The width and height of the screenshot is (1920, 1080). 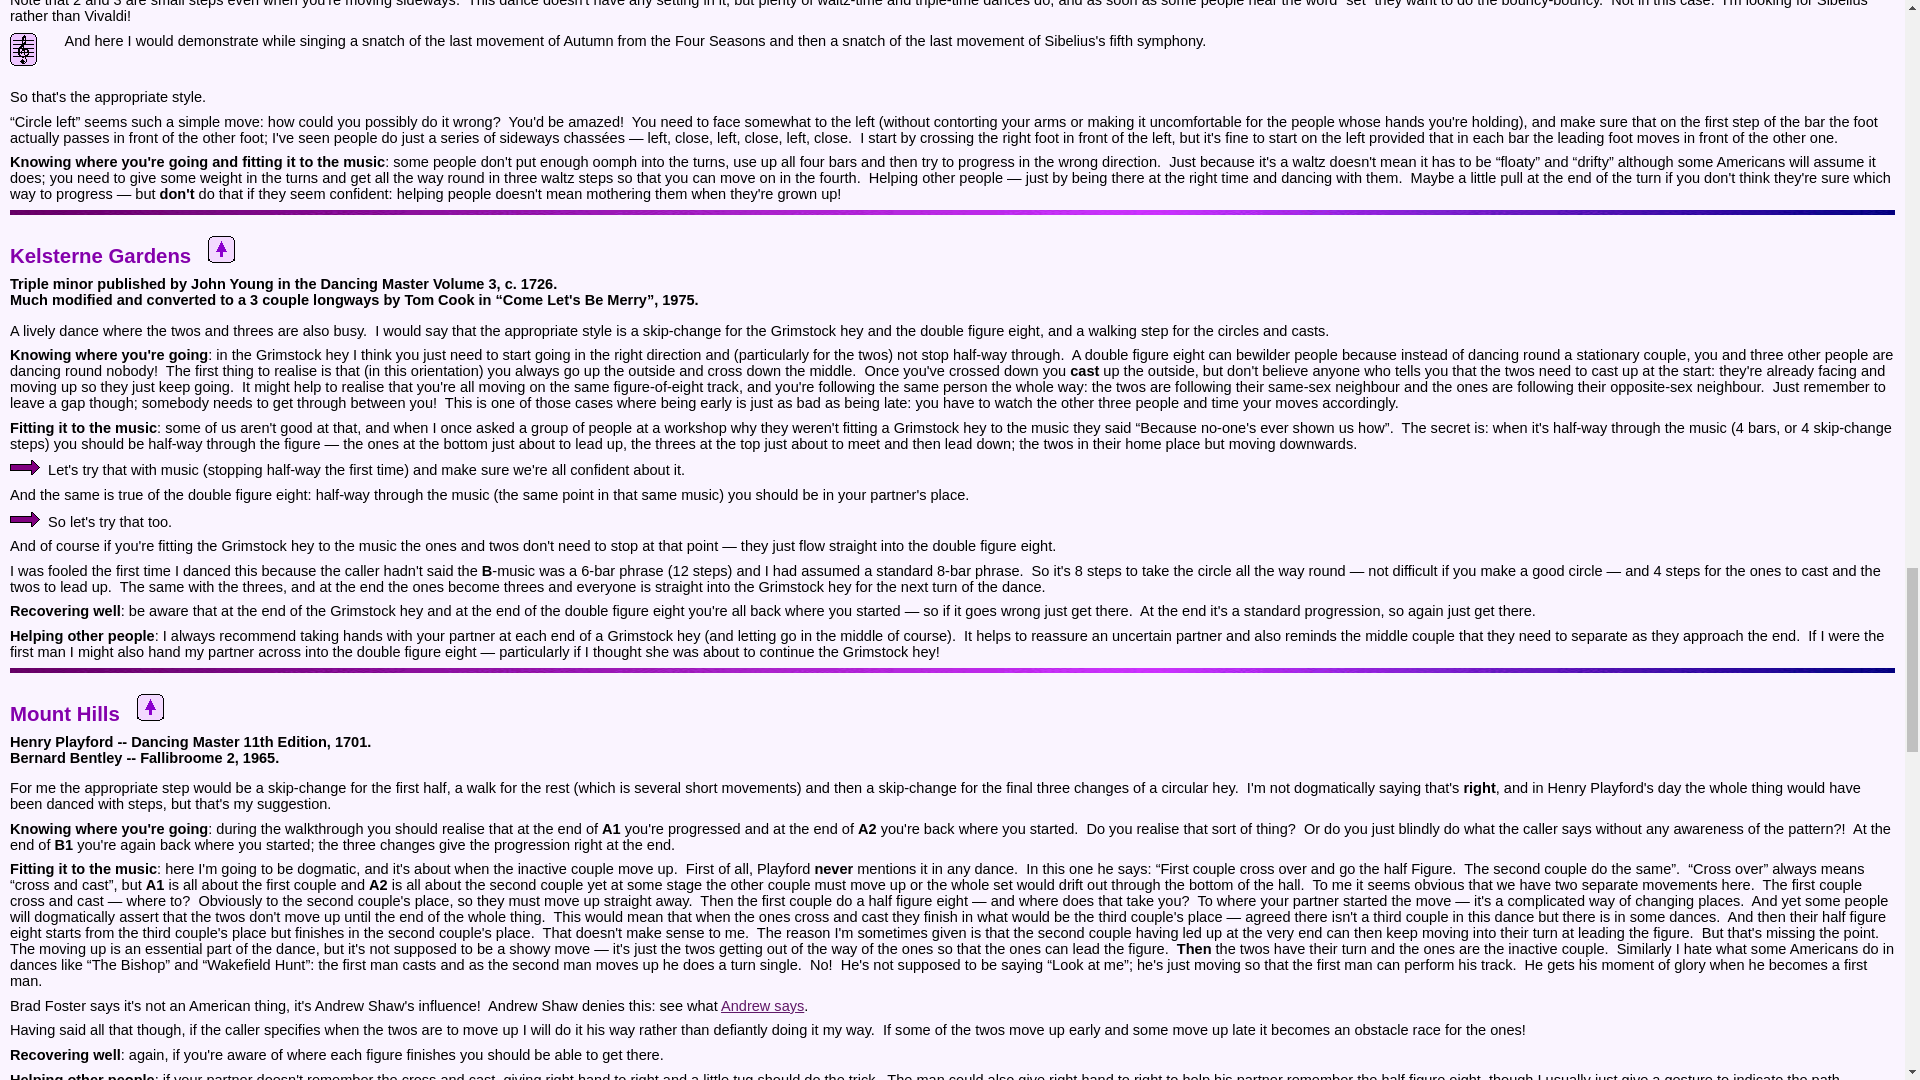 What do you see at coordinates (220, 250) in the screenshot?
I see `Top of page` at bounding box center [220, 250].